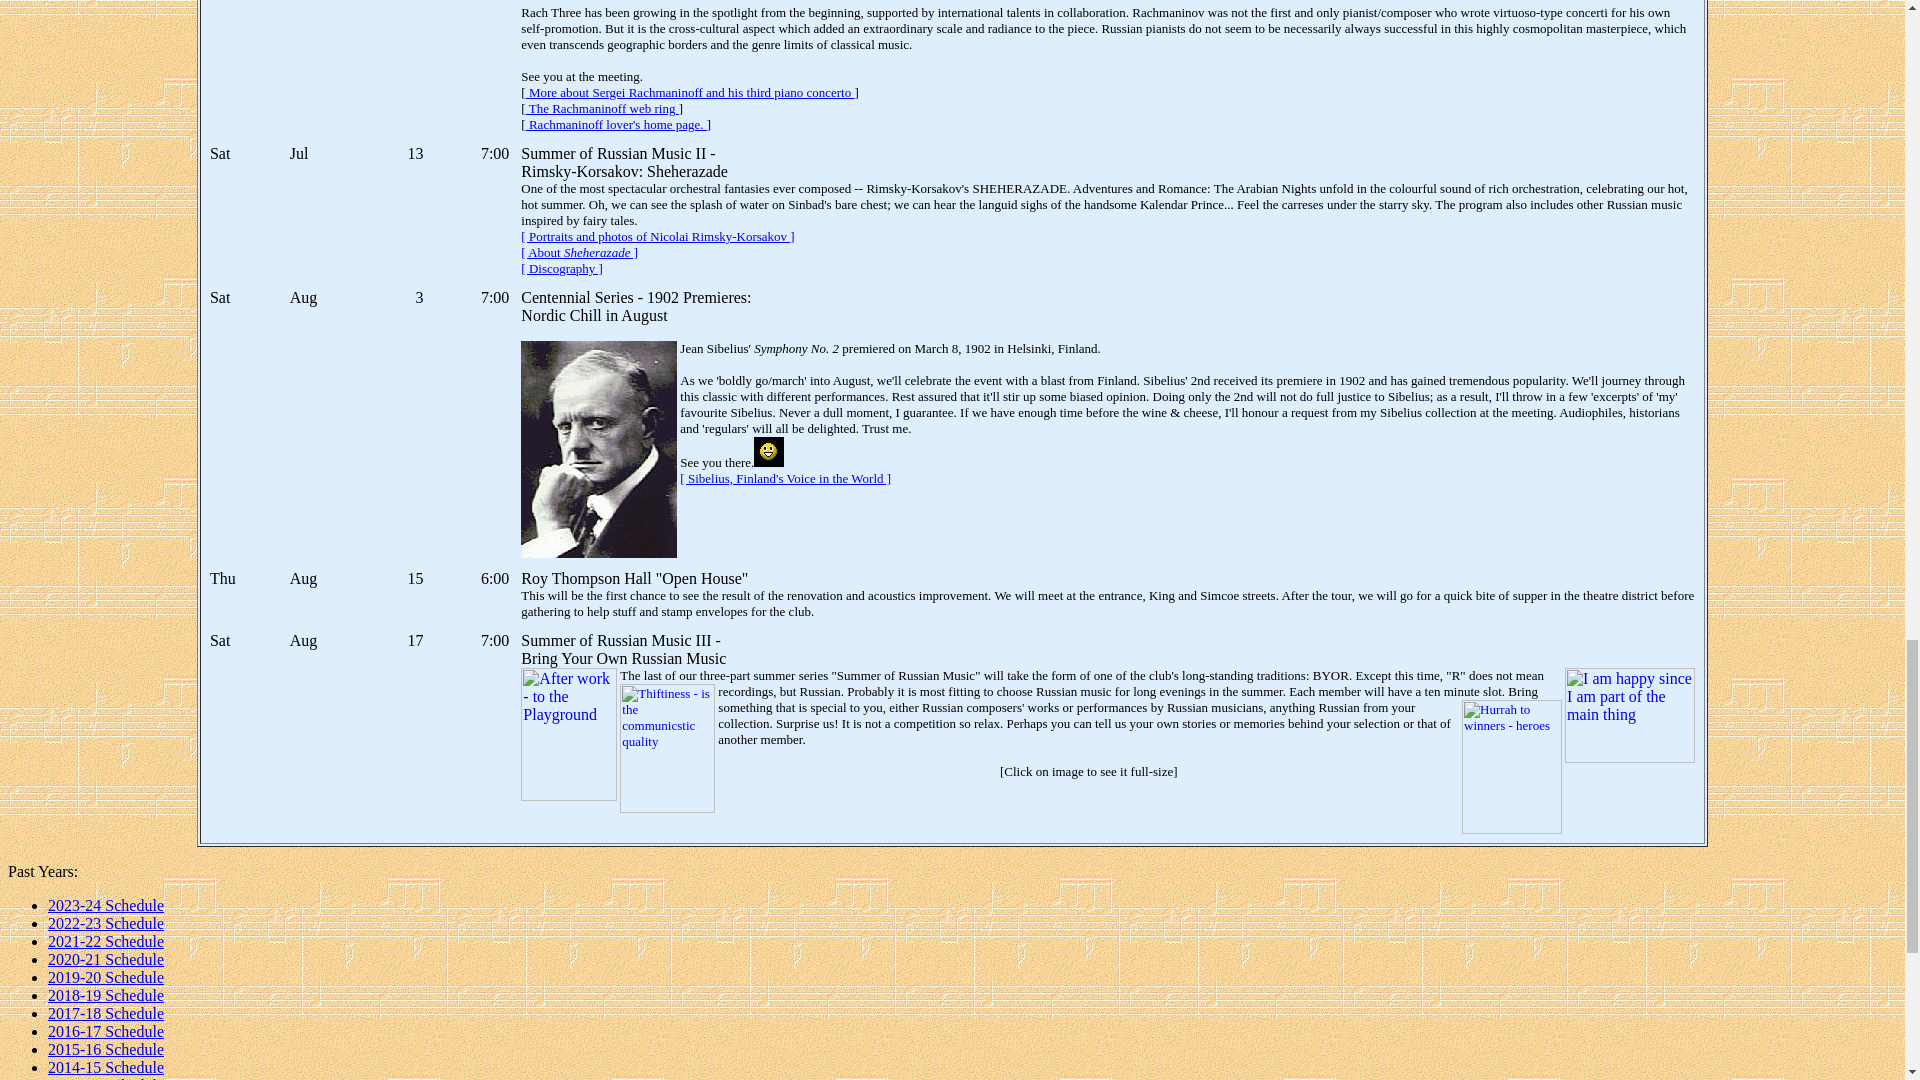  I want to click on Bouncing Smiley, so click(768, 452).